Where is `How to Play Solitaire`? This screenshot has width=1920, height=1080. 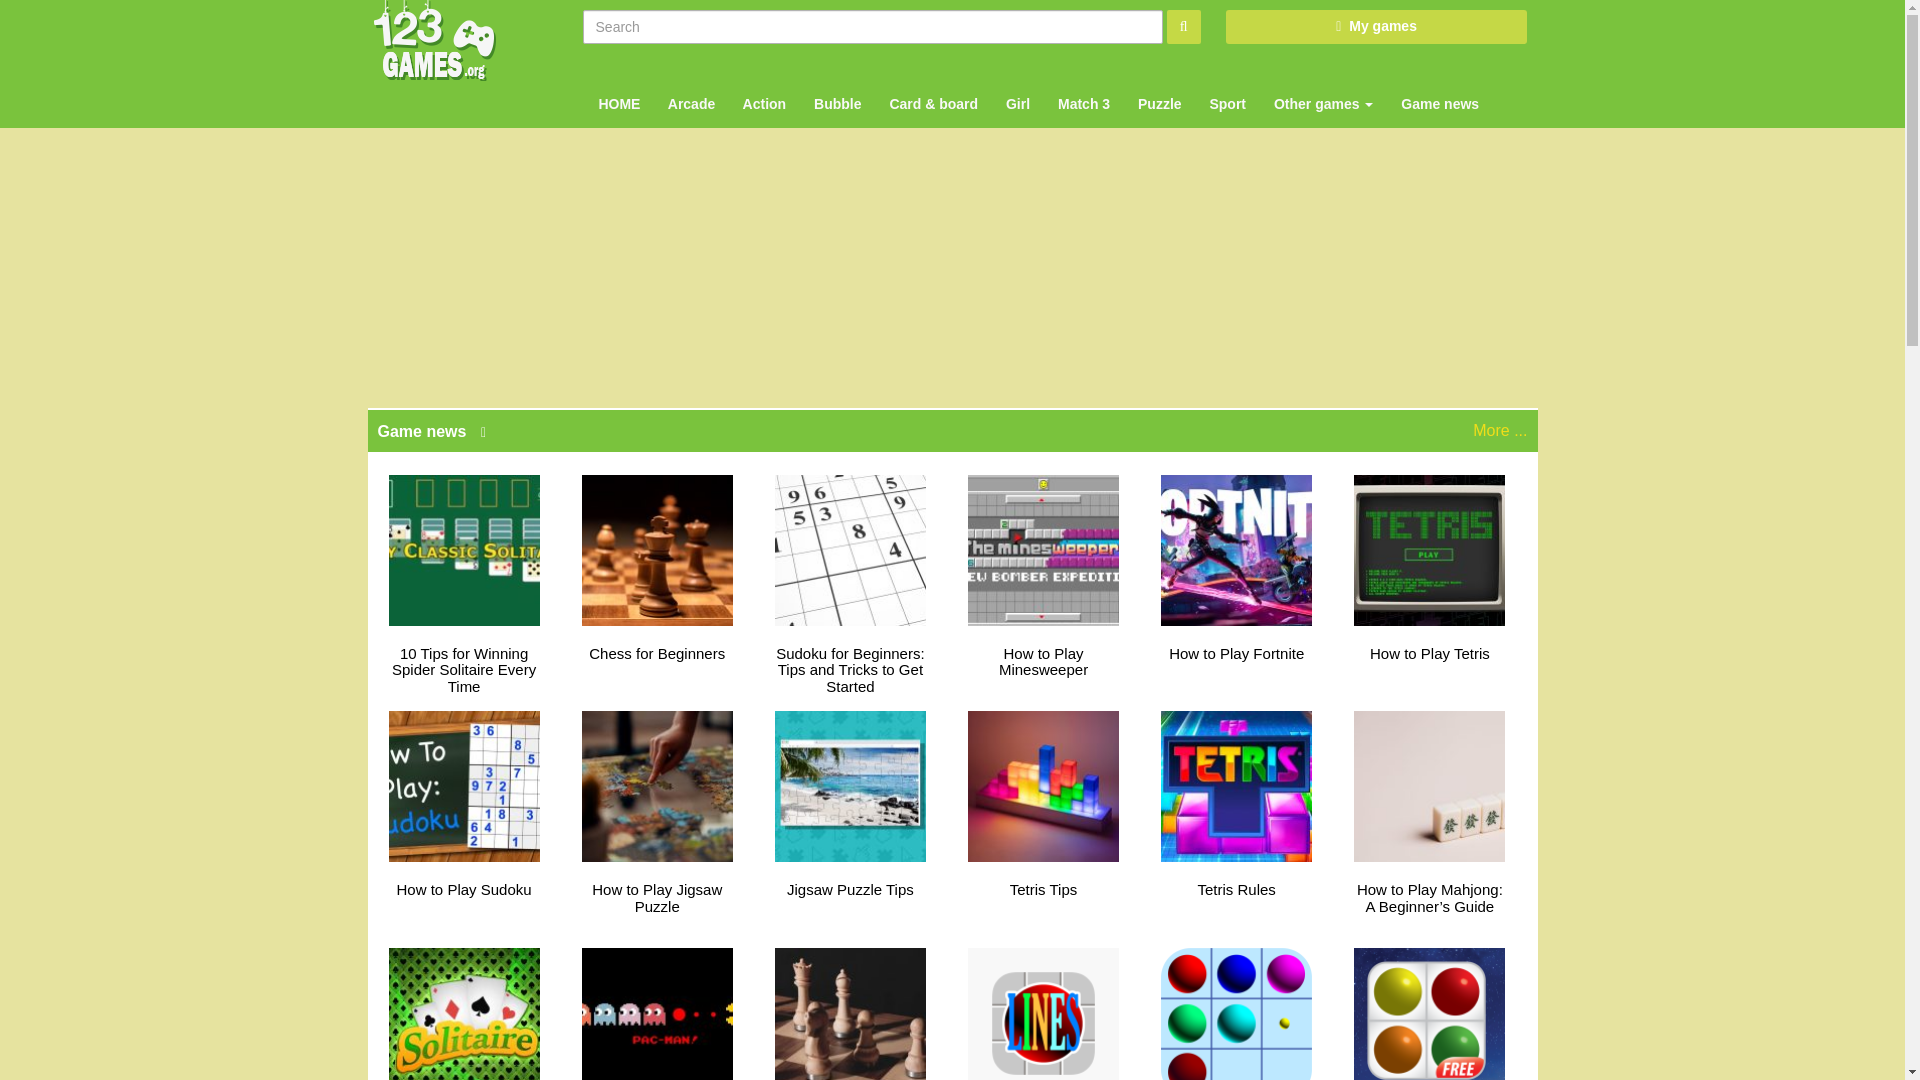
How to Play Solitaire is located at coordinates (464, 1008).